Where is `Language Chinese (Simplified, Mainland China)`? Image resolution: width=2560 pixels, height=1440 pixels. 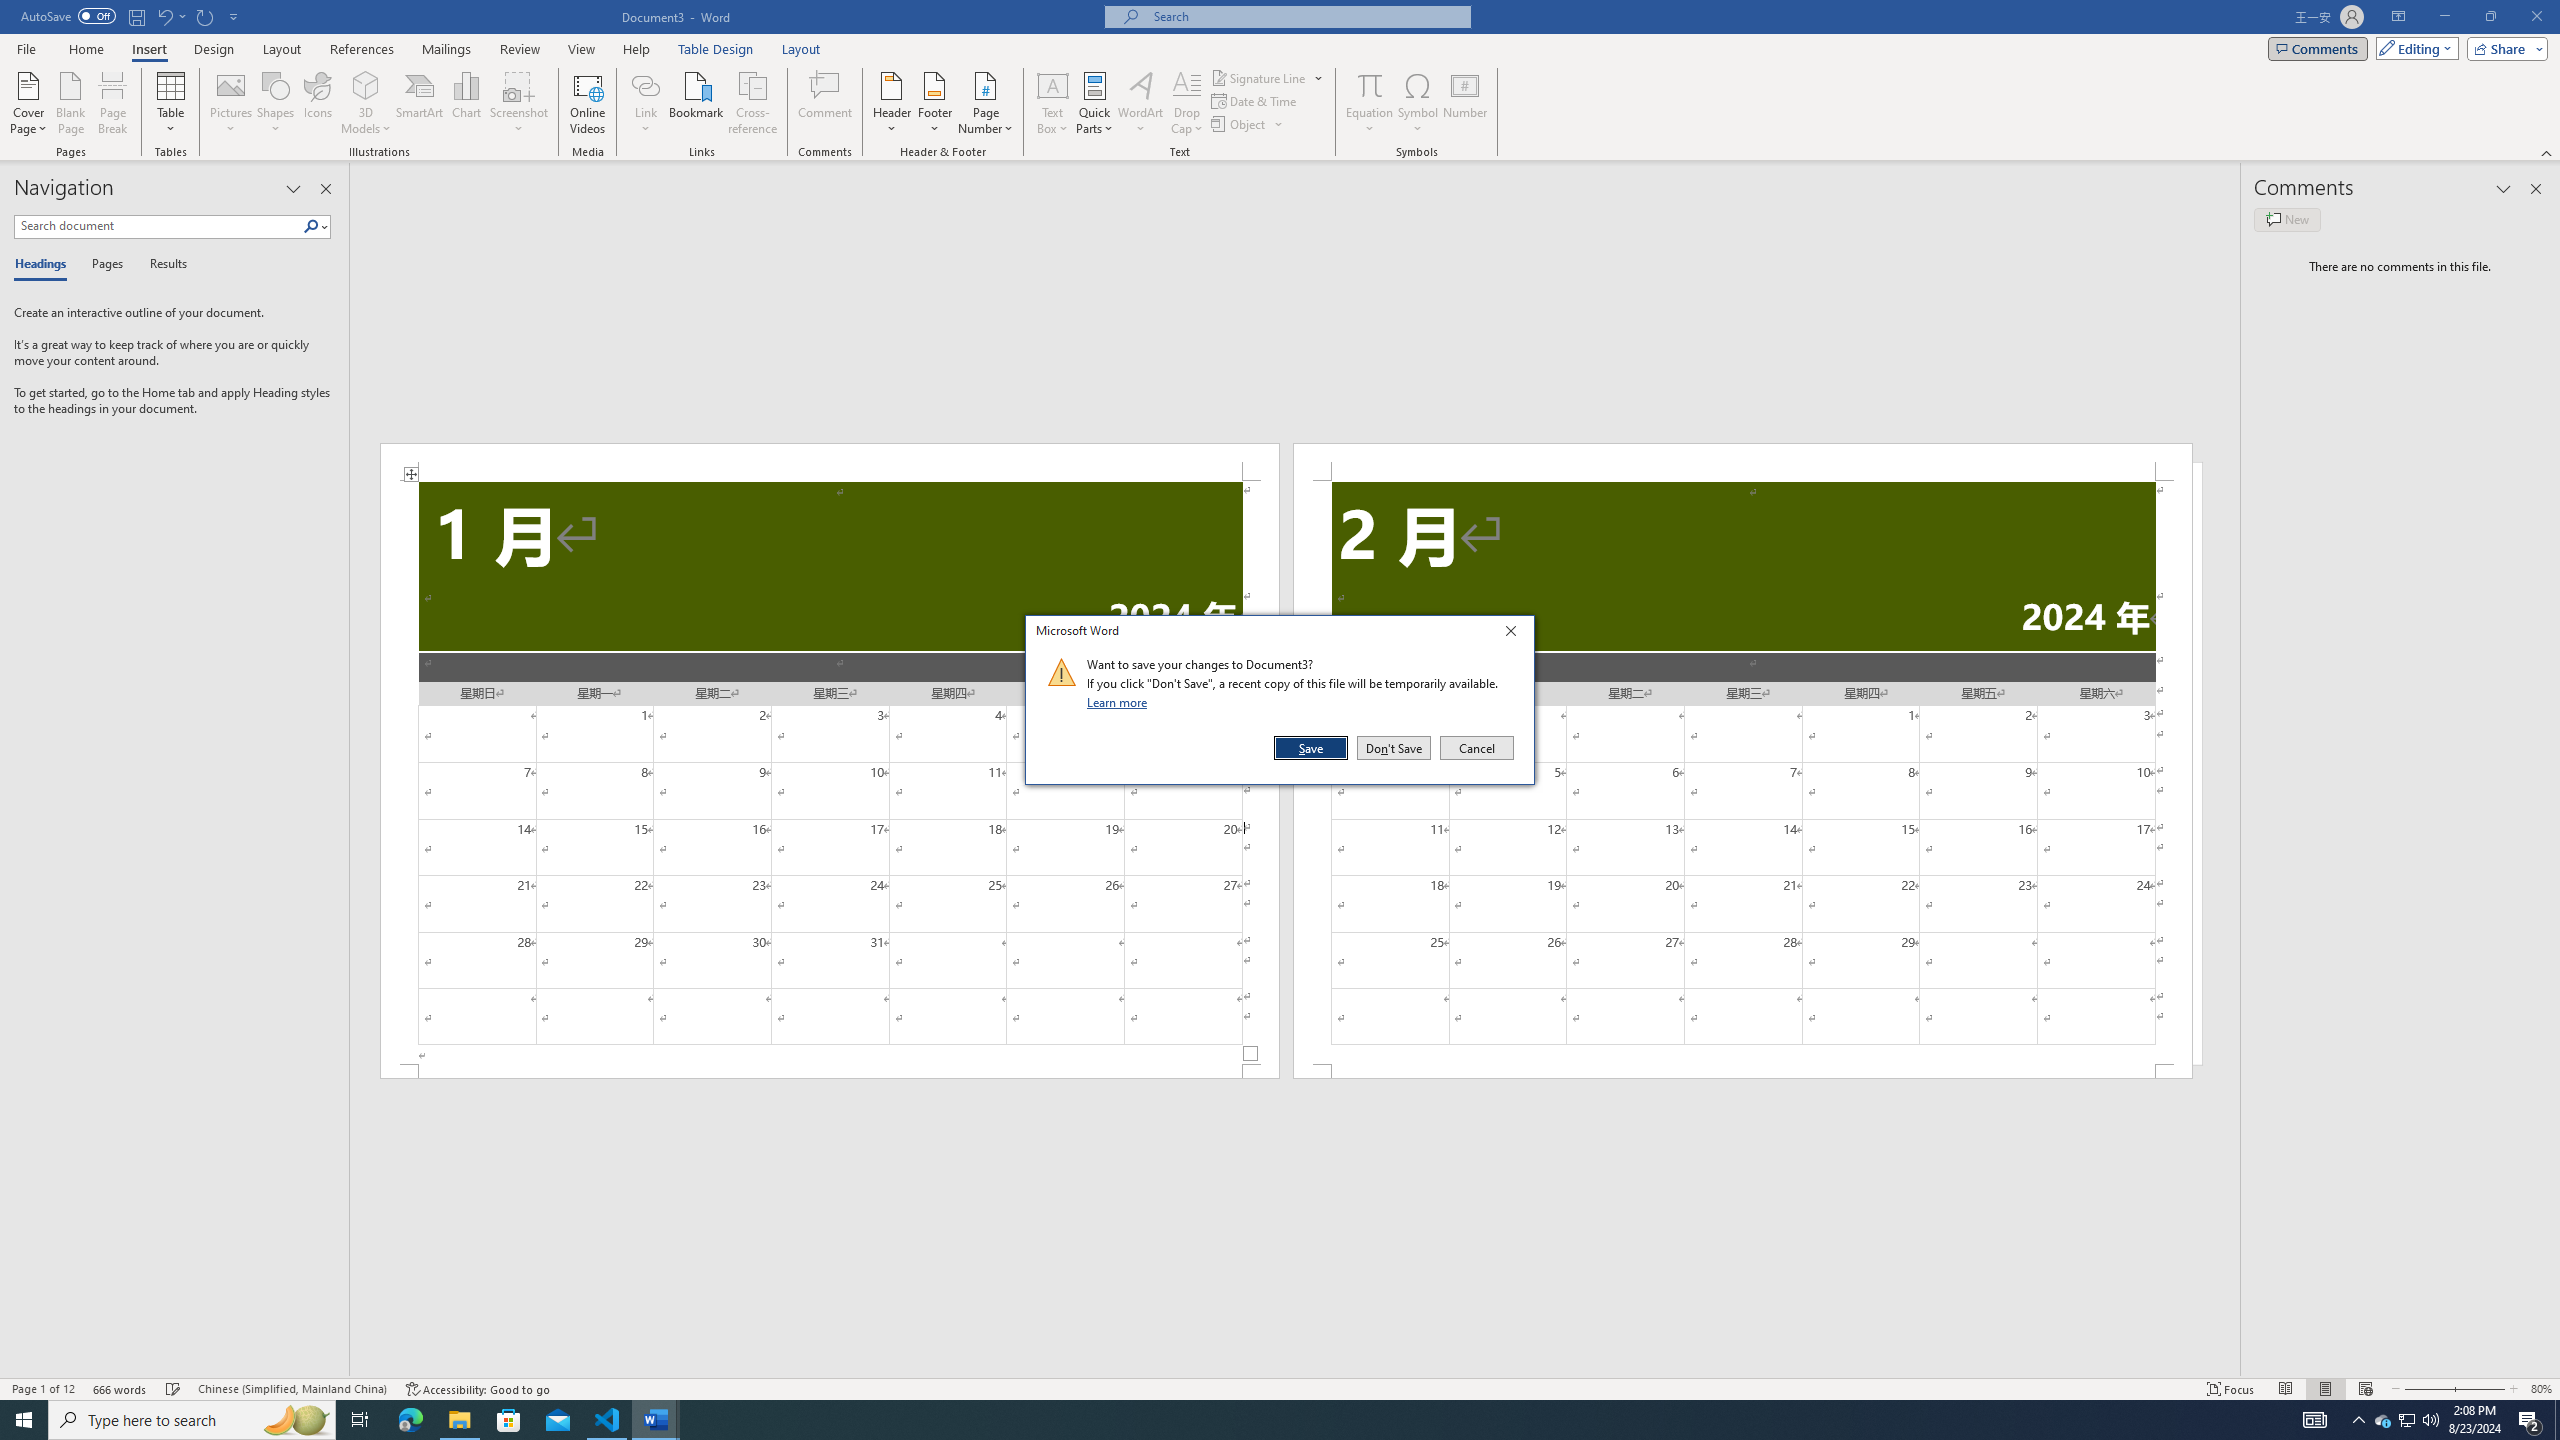
Language Chinese (Simplified, Mainland China) is located at coordinates (2422, 1389).